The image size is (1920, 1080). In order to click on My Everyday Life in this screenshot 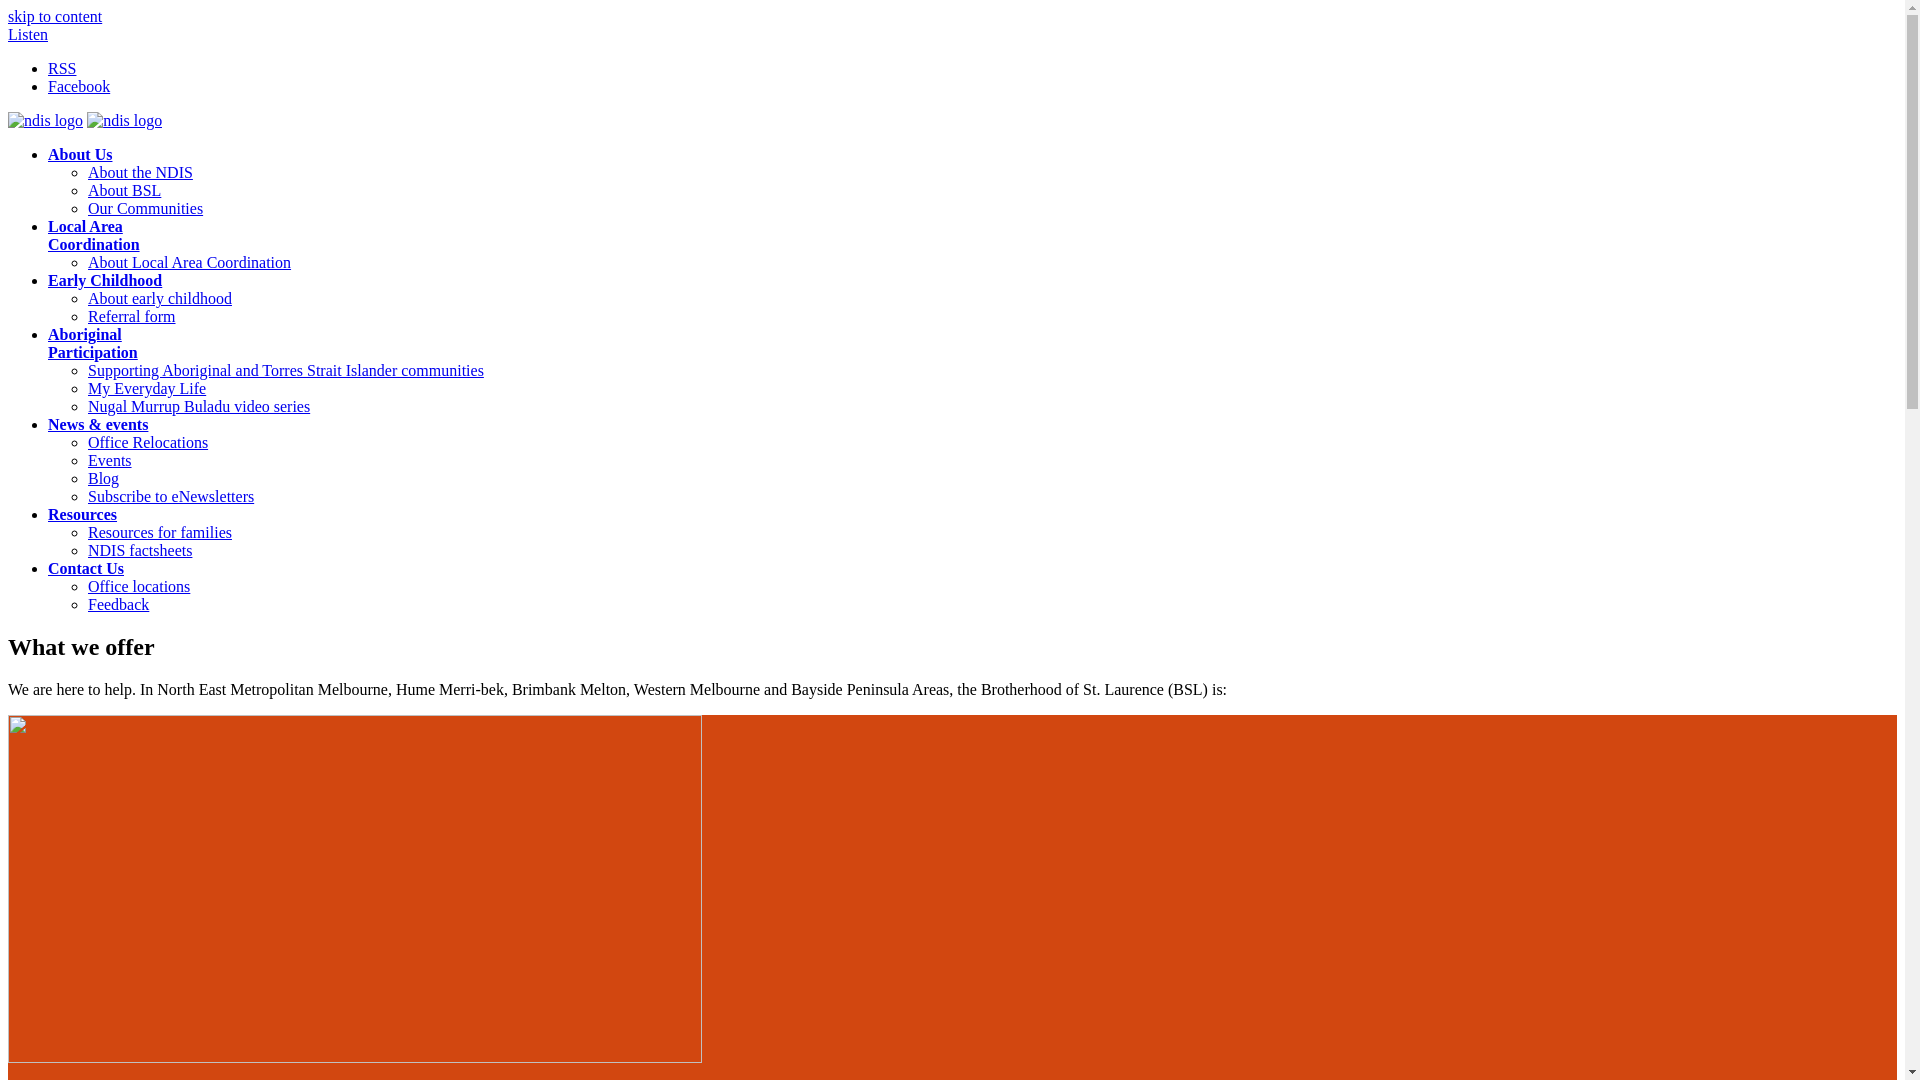, I will do `click(147, 388)`.